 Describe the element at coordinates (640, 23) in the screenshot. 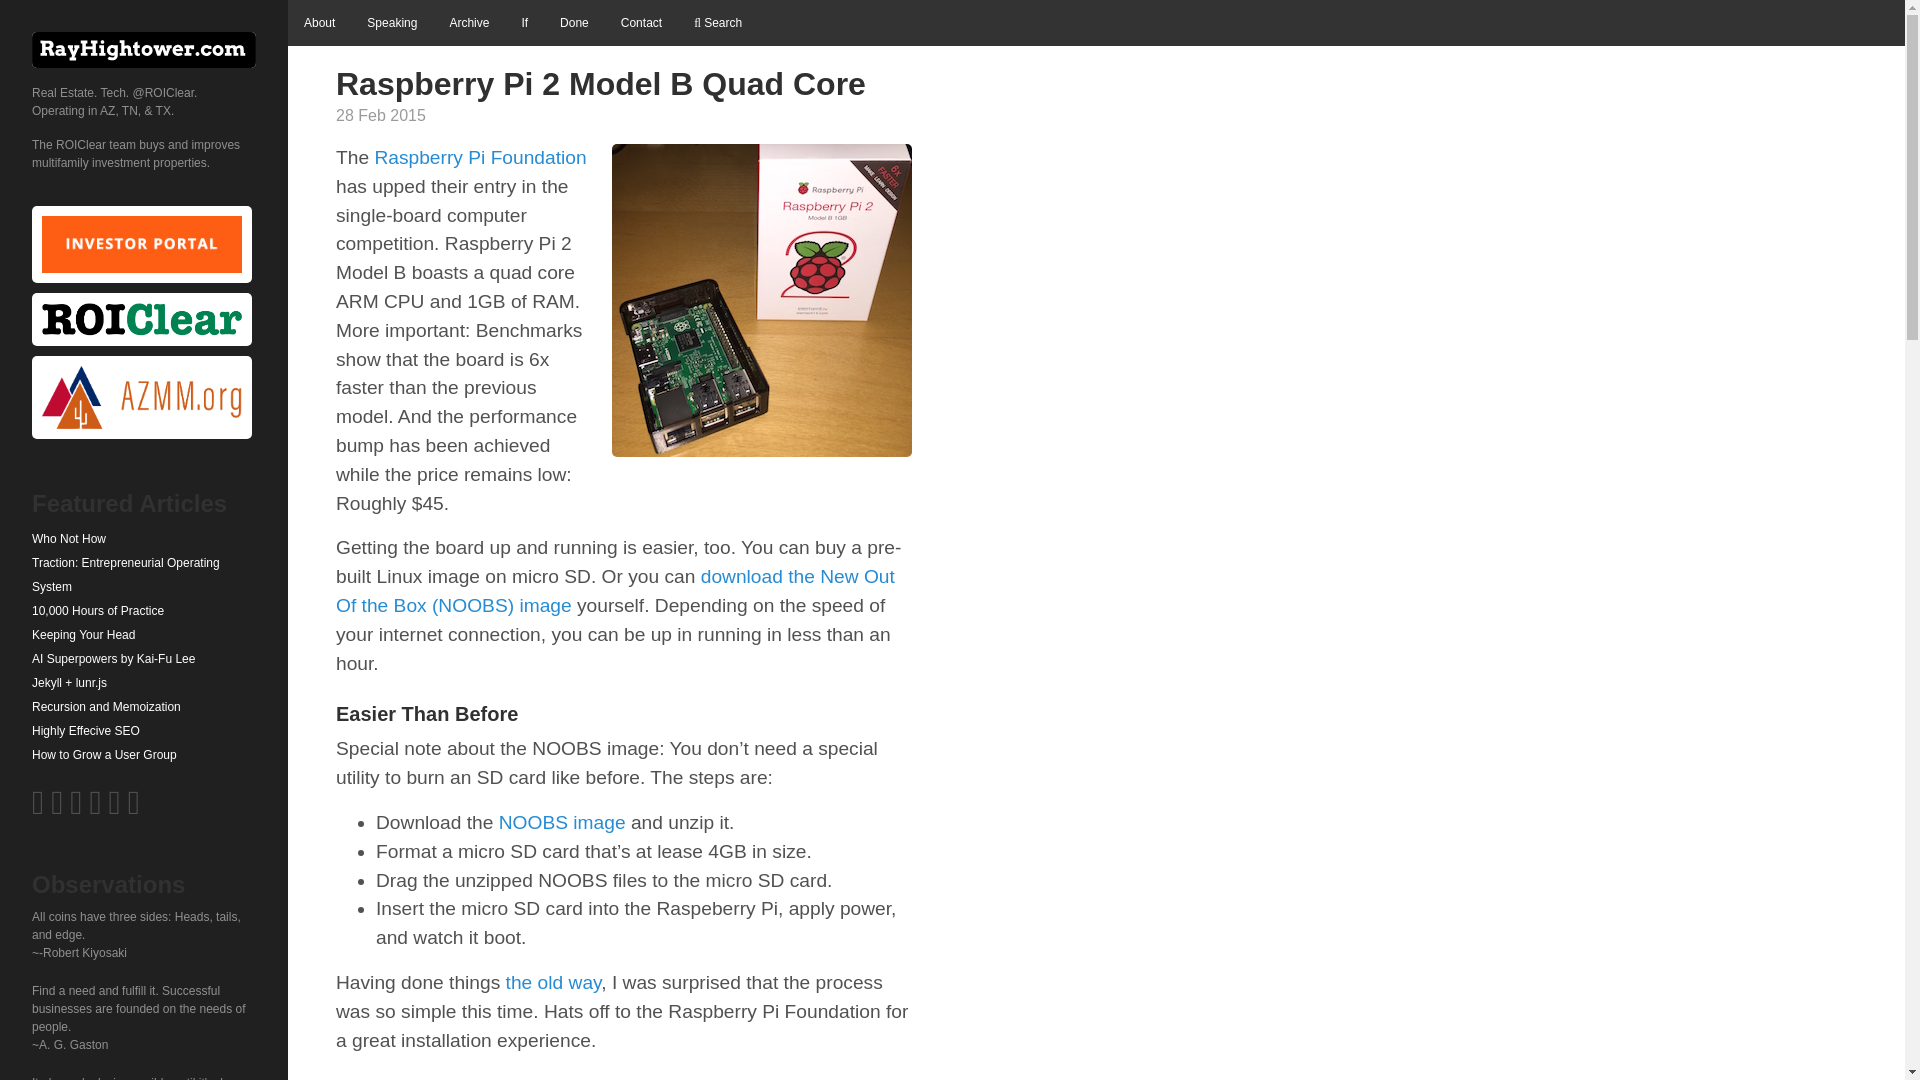

I see `Contact` at that location.